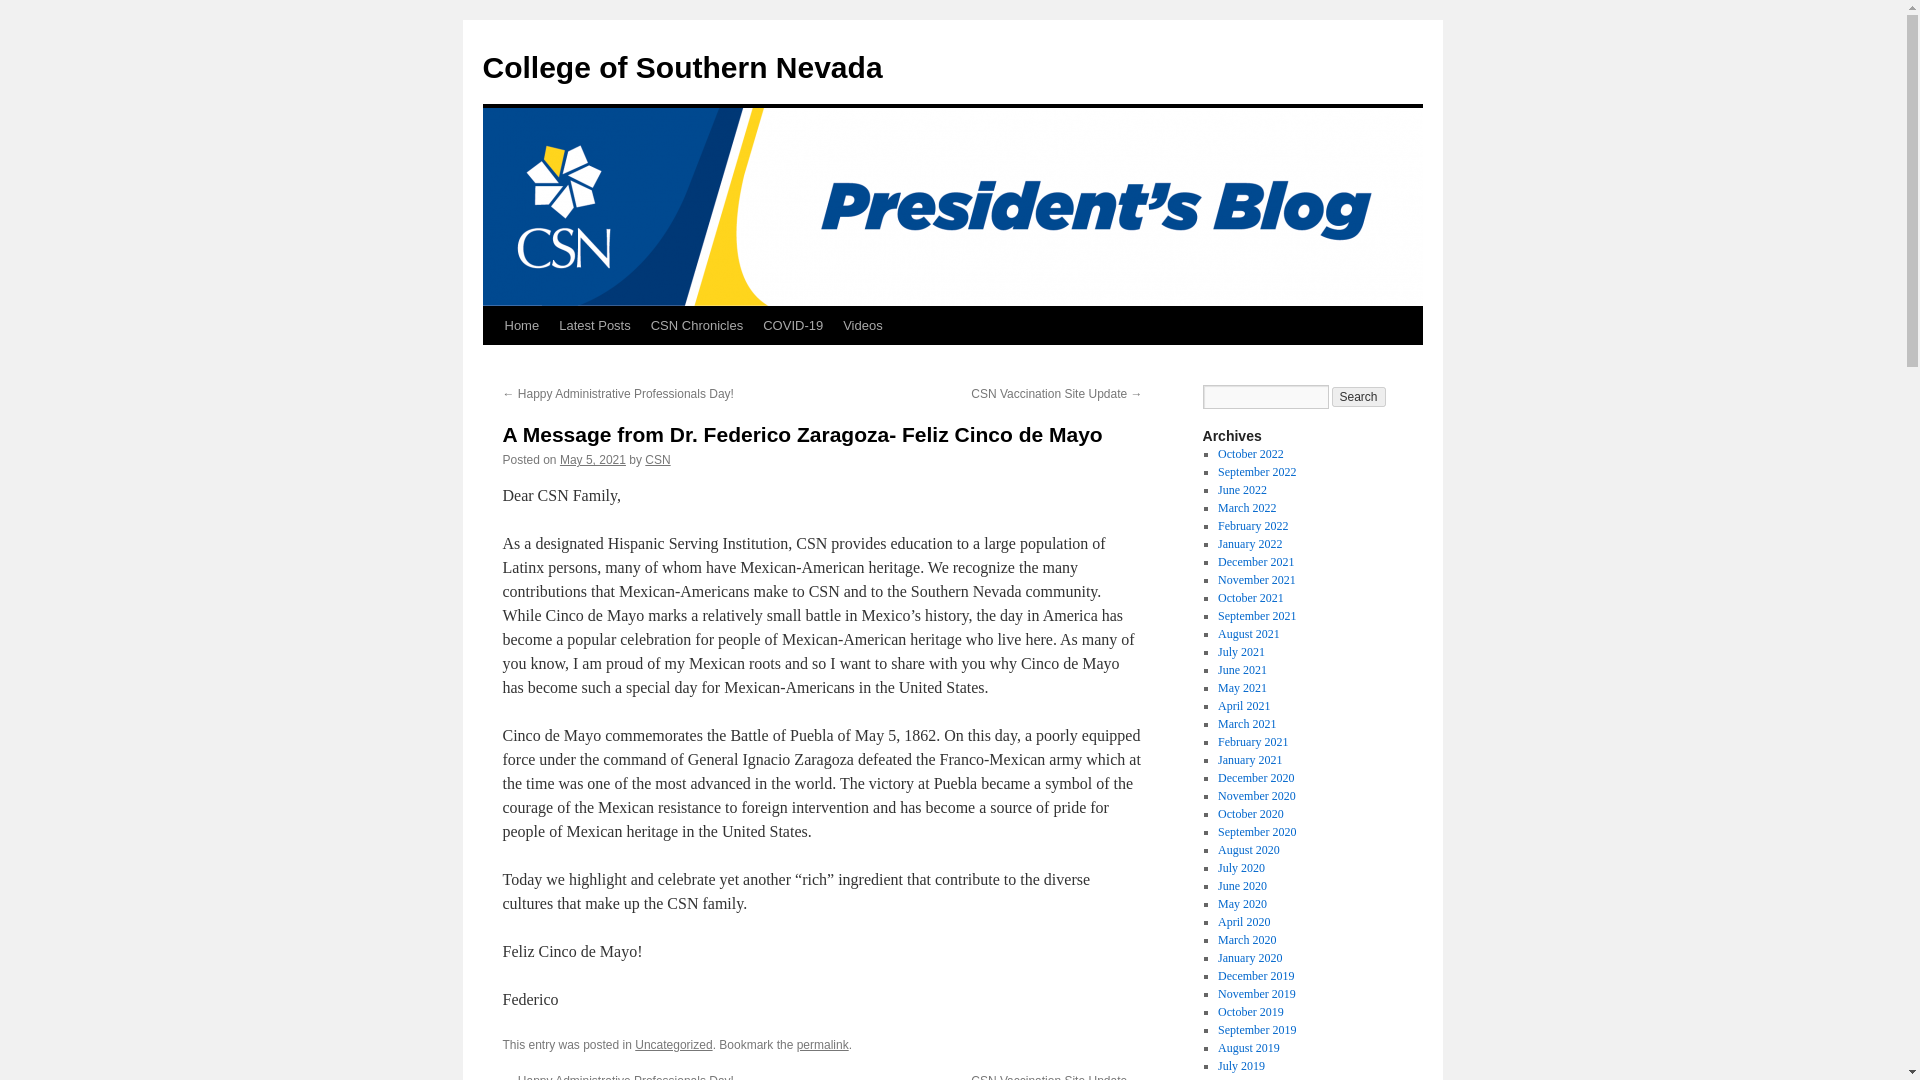 Image resolution: width=1920 pixels, height=1080 pixels. I want to click on March 2022, so click(1246, 508).